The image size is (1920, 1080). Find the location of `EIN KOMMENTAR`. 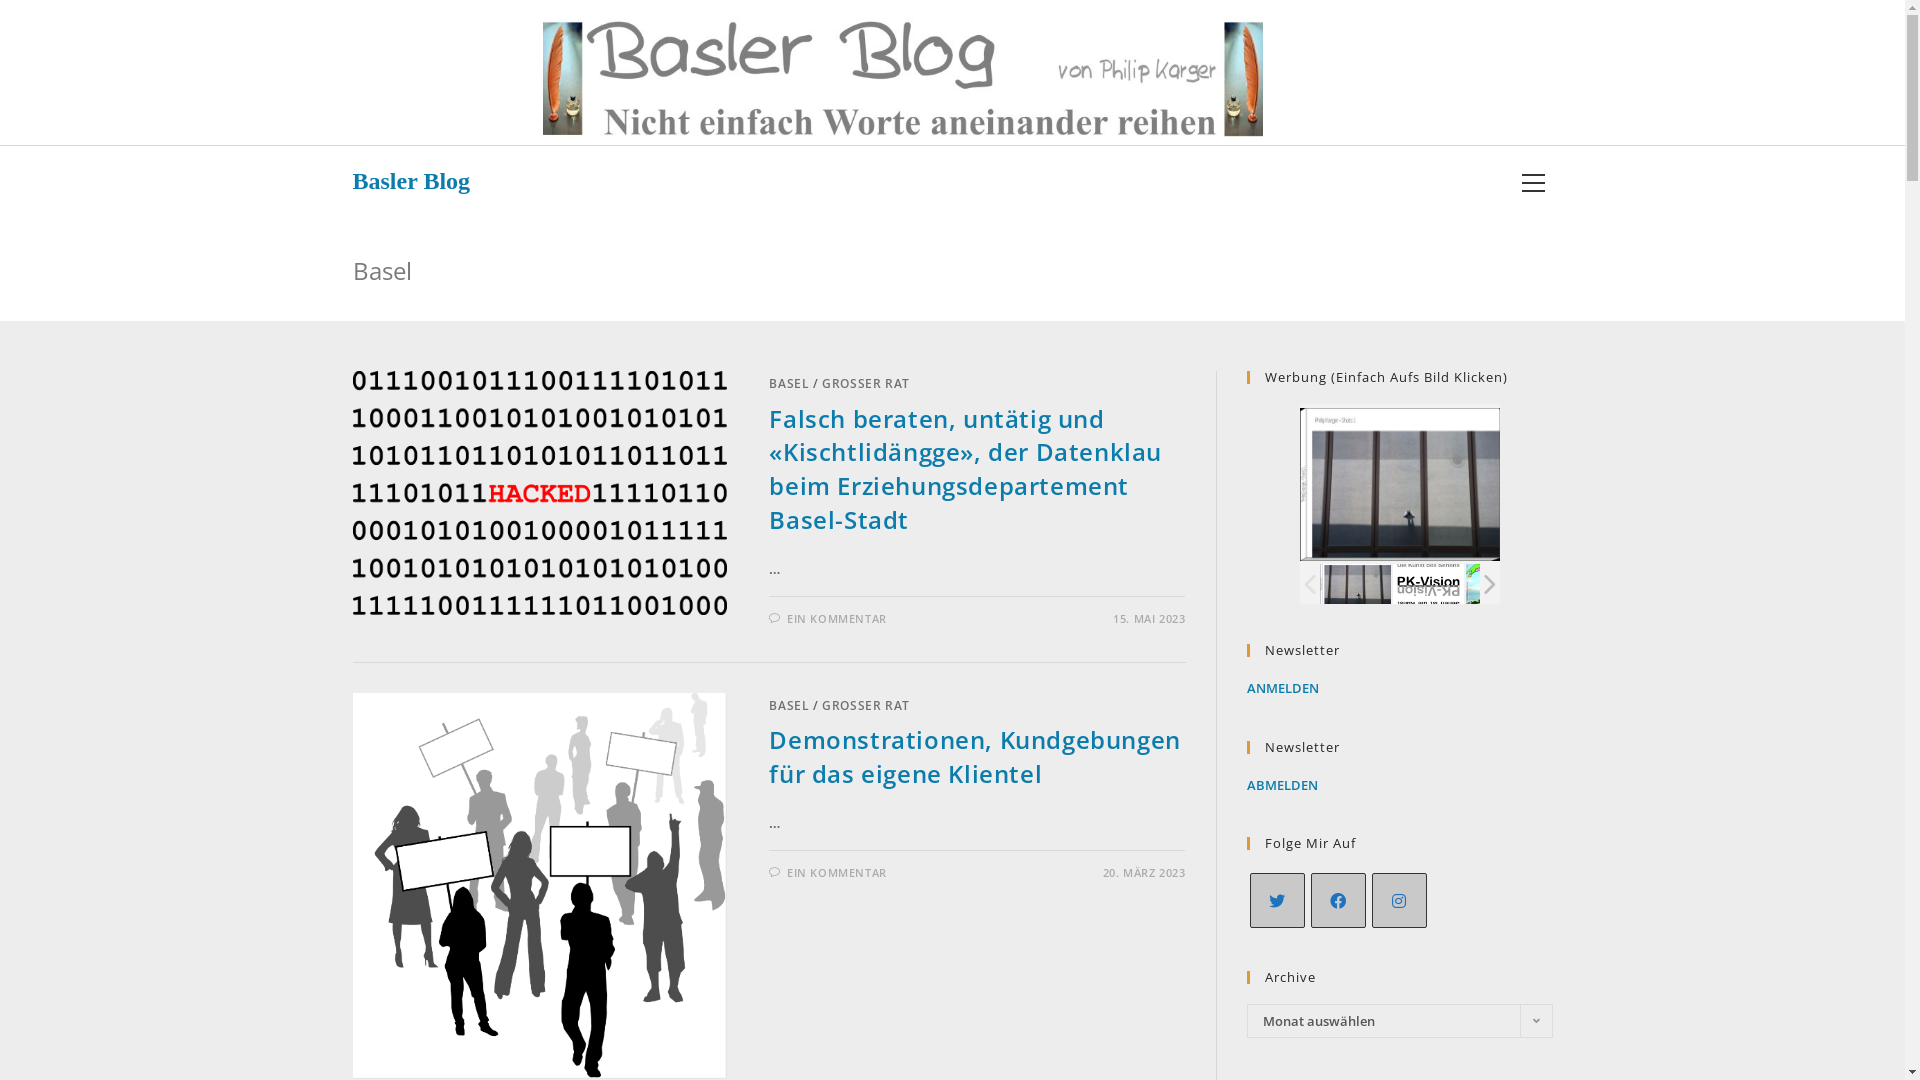

EIN KOMMENTAR is located at coordinates (837, 618).